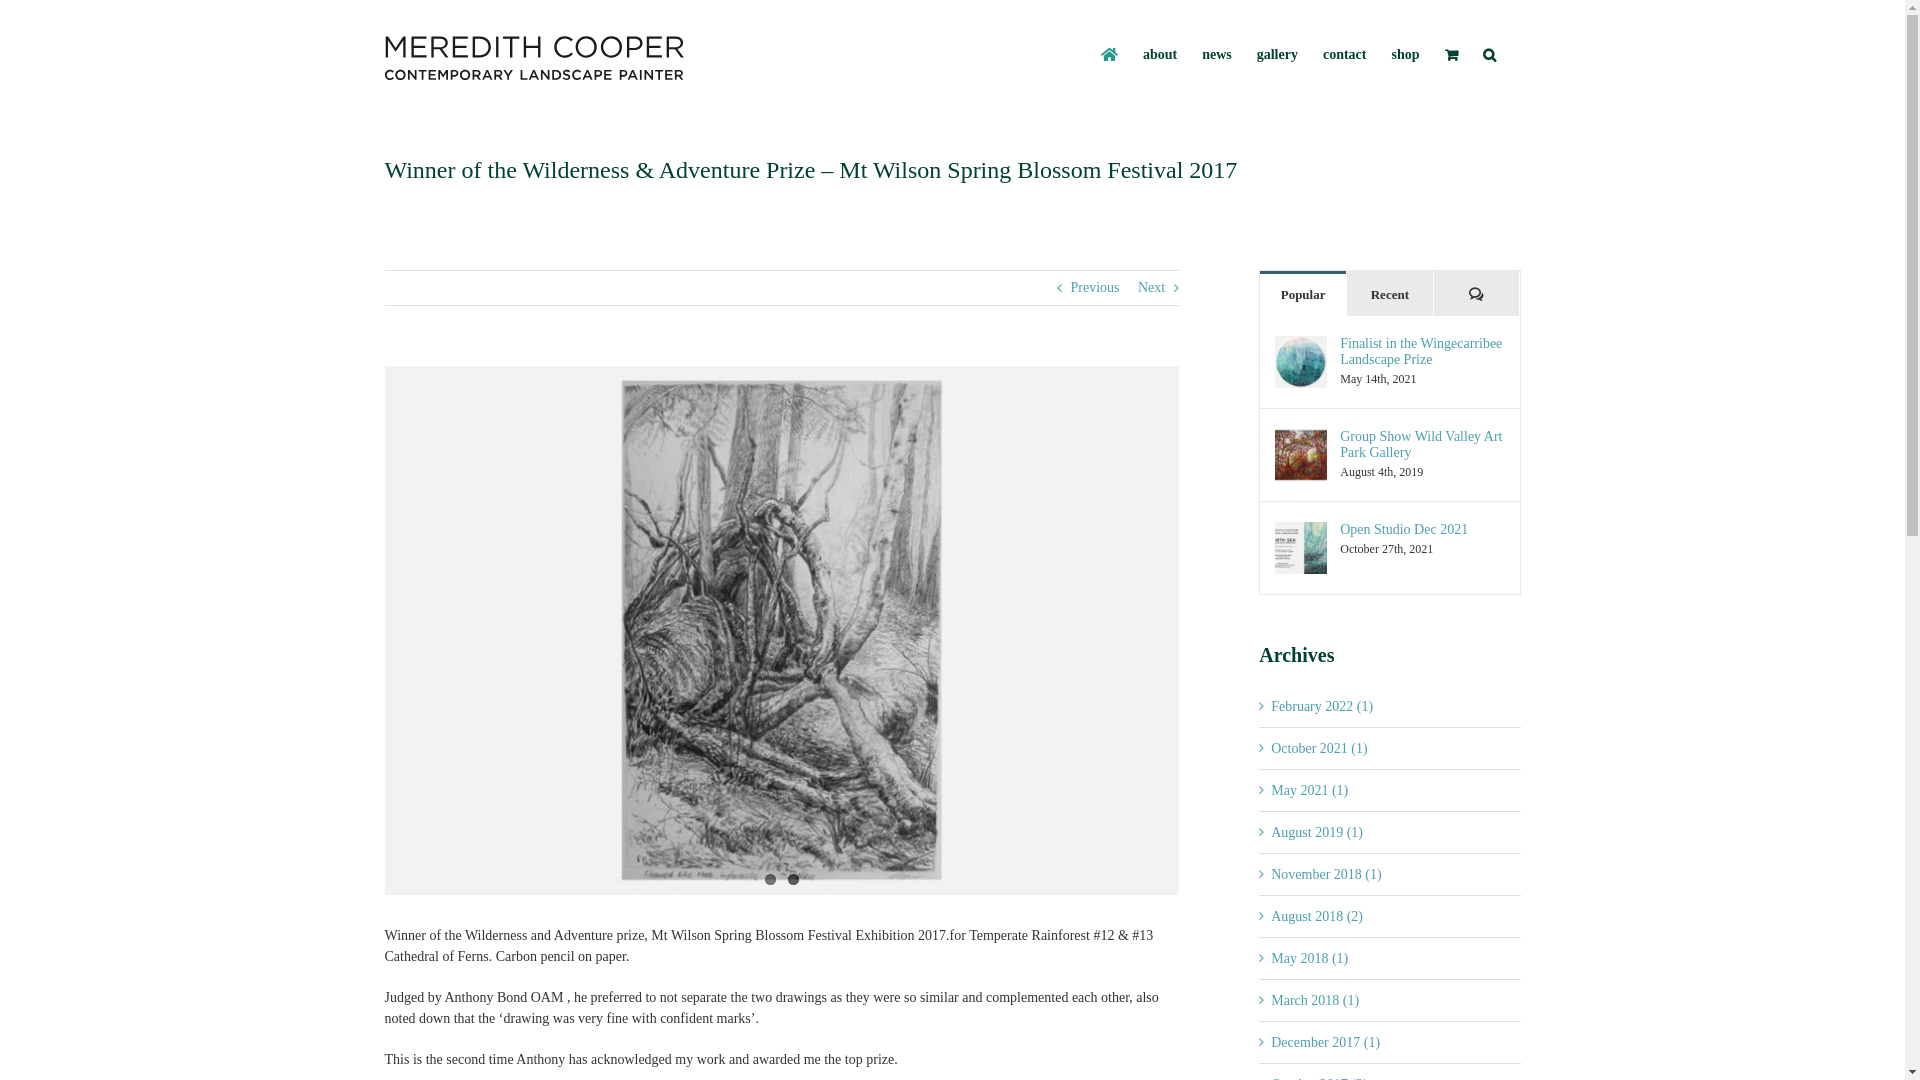  I want to click on Open Studio Dec 2021, so click(1422, 530).